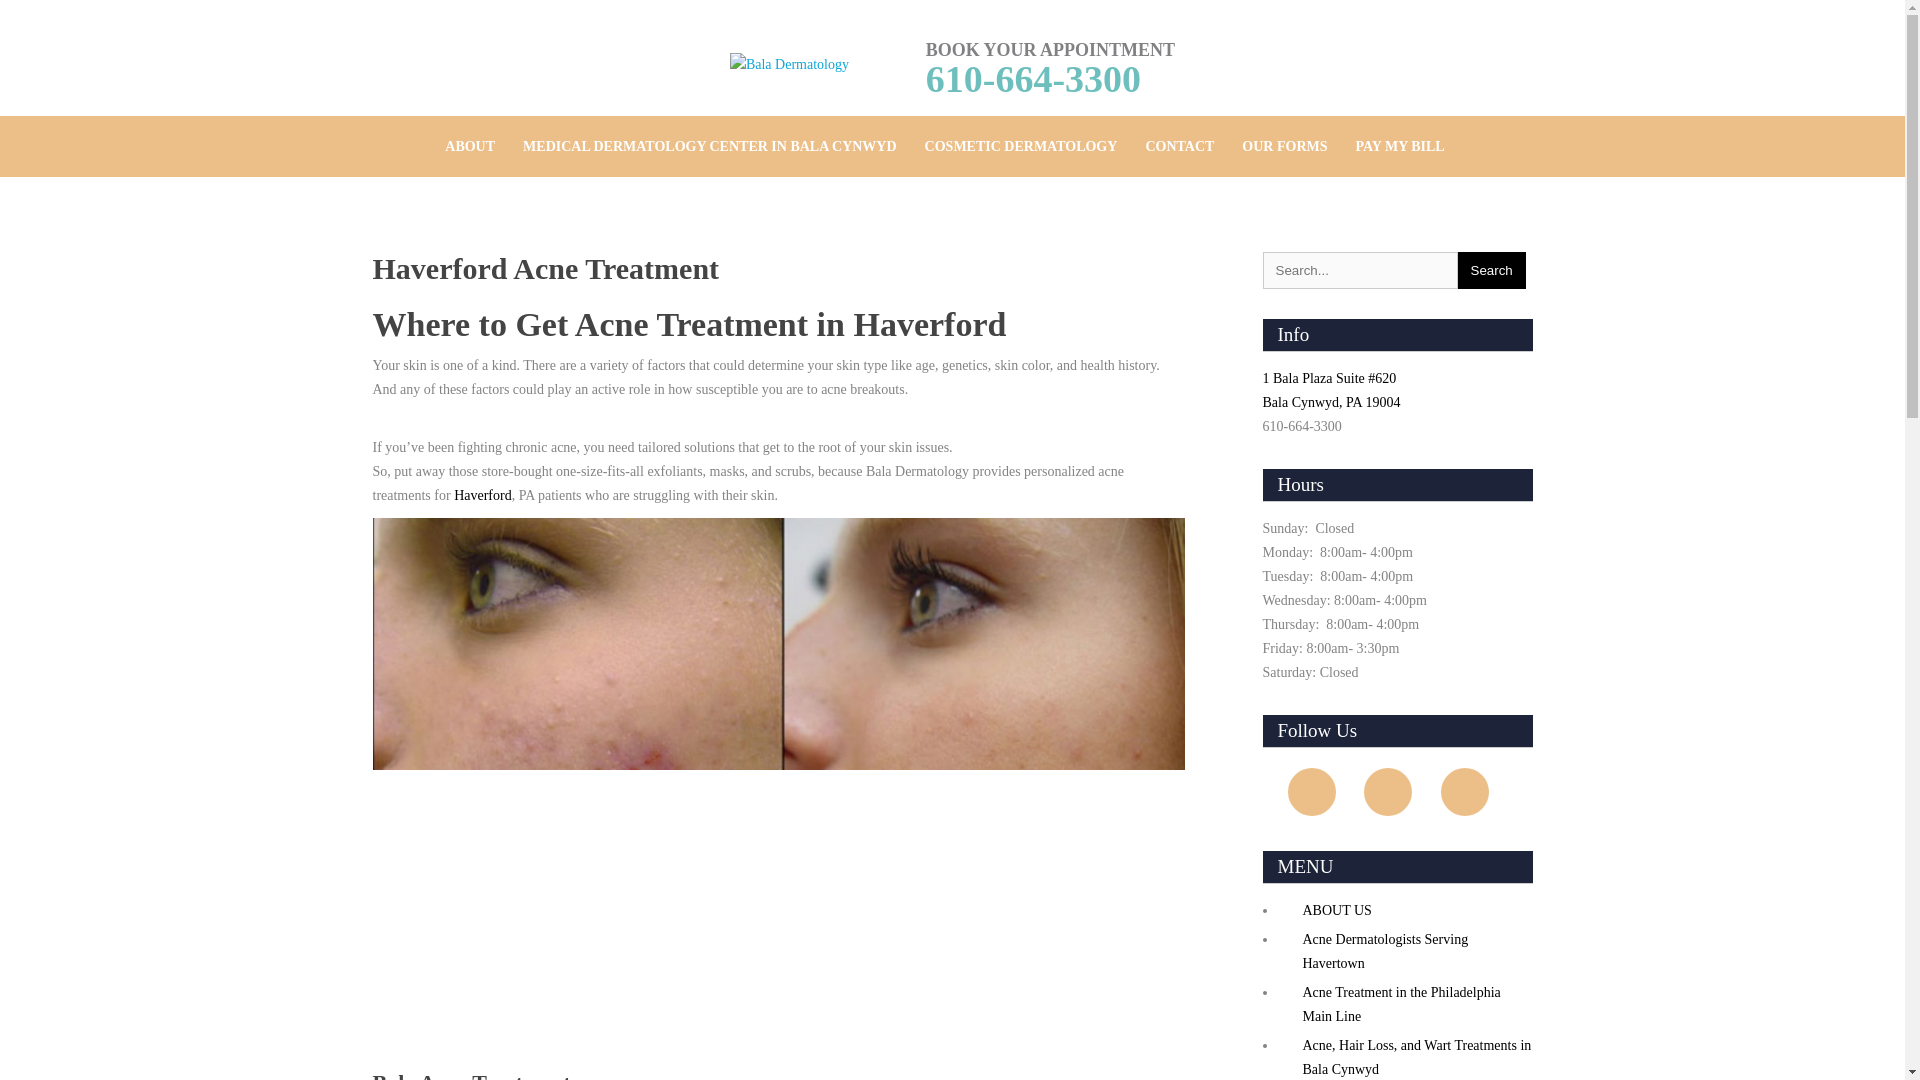  I want to click on PAY MY BILL, so click(1400, 146).